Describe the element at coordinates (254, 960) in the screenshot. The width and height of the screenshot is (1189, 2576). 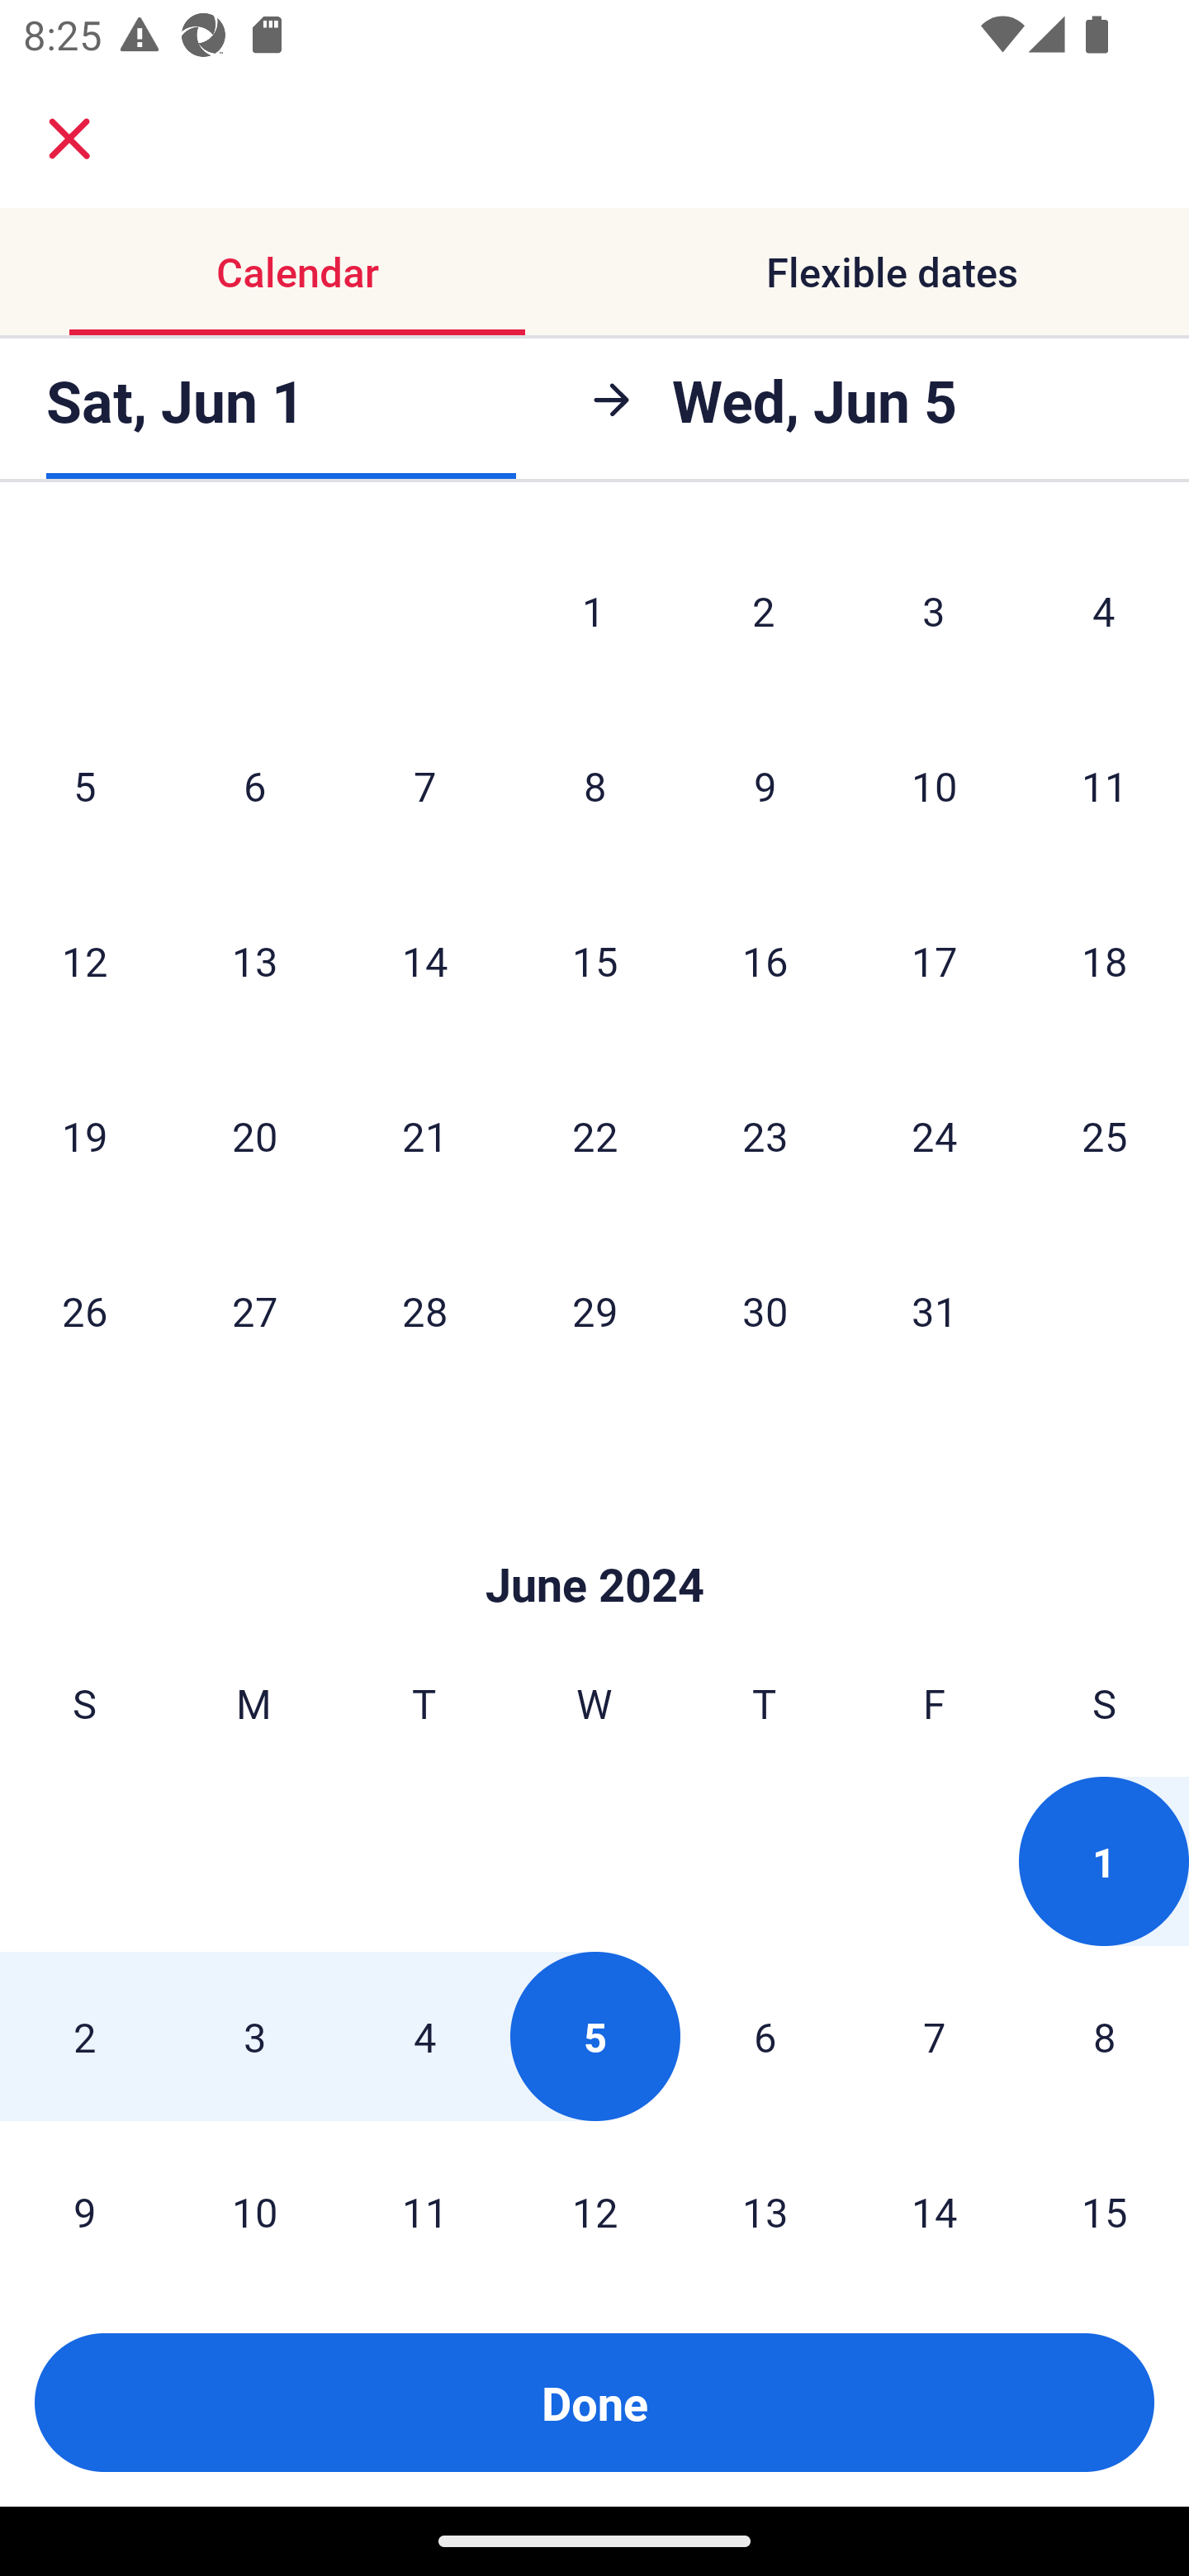
I see `13 Monday, May 13, 2024` at that location.